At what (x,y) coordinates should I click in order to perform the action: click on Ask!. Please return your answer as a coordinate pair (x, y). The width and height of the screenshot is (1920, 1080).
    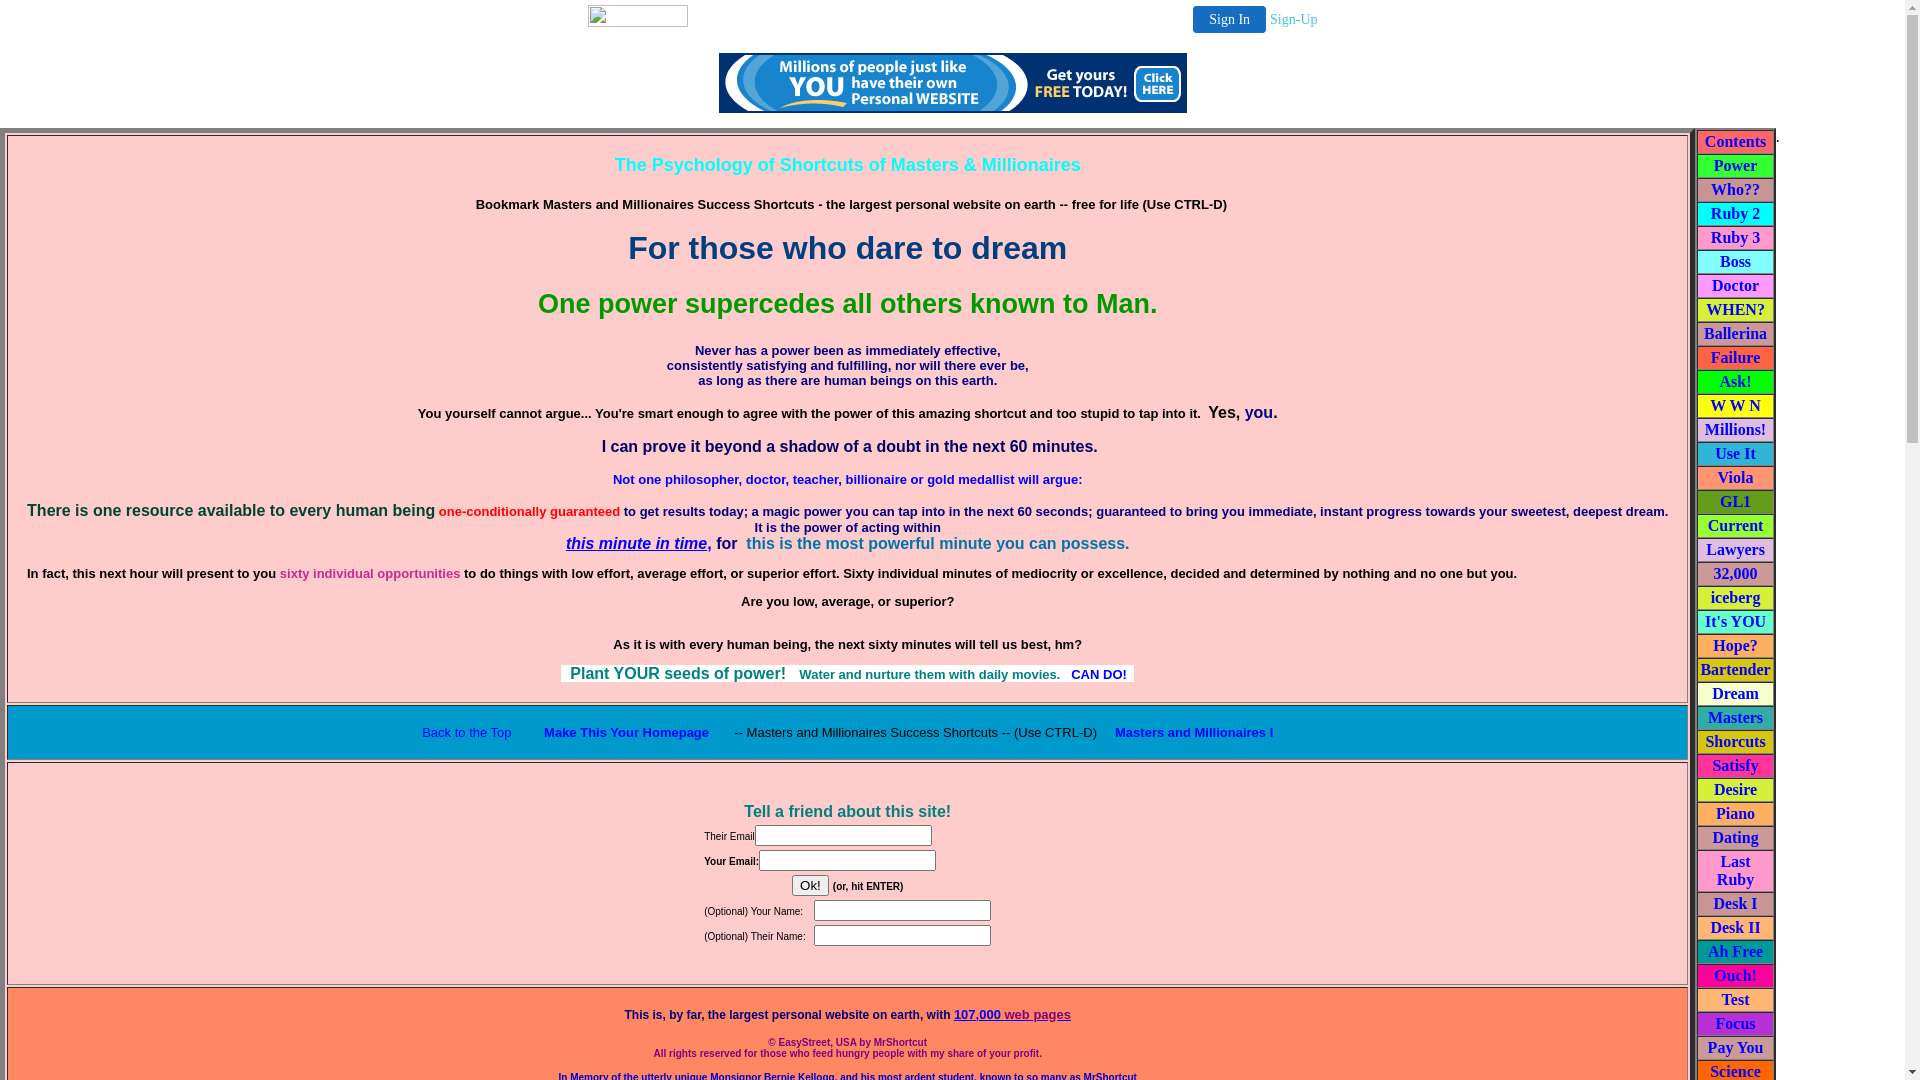
    Looking at the image, I should click on (1736, 382).